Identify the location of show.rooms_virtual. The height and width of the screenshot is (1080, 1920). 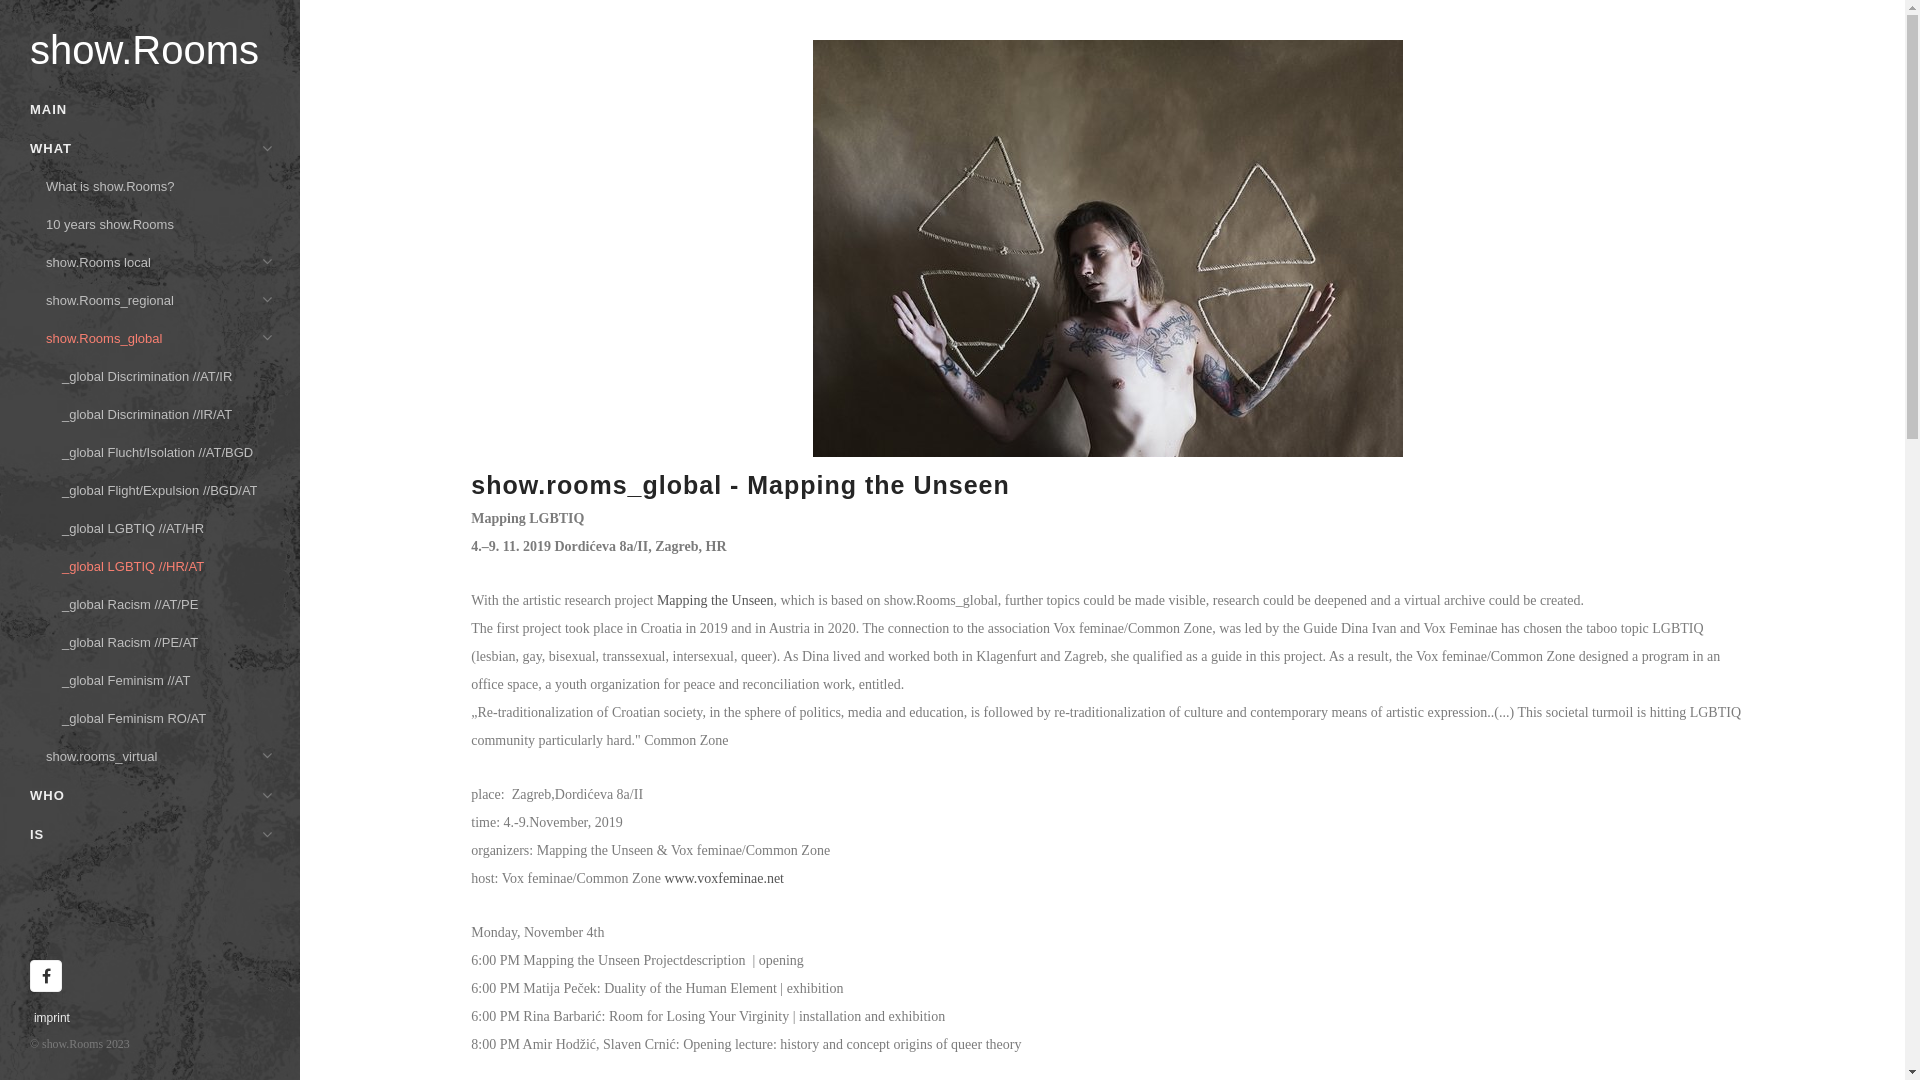
(152, 757).